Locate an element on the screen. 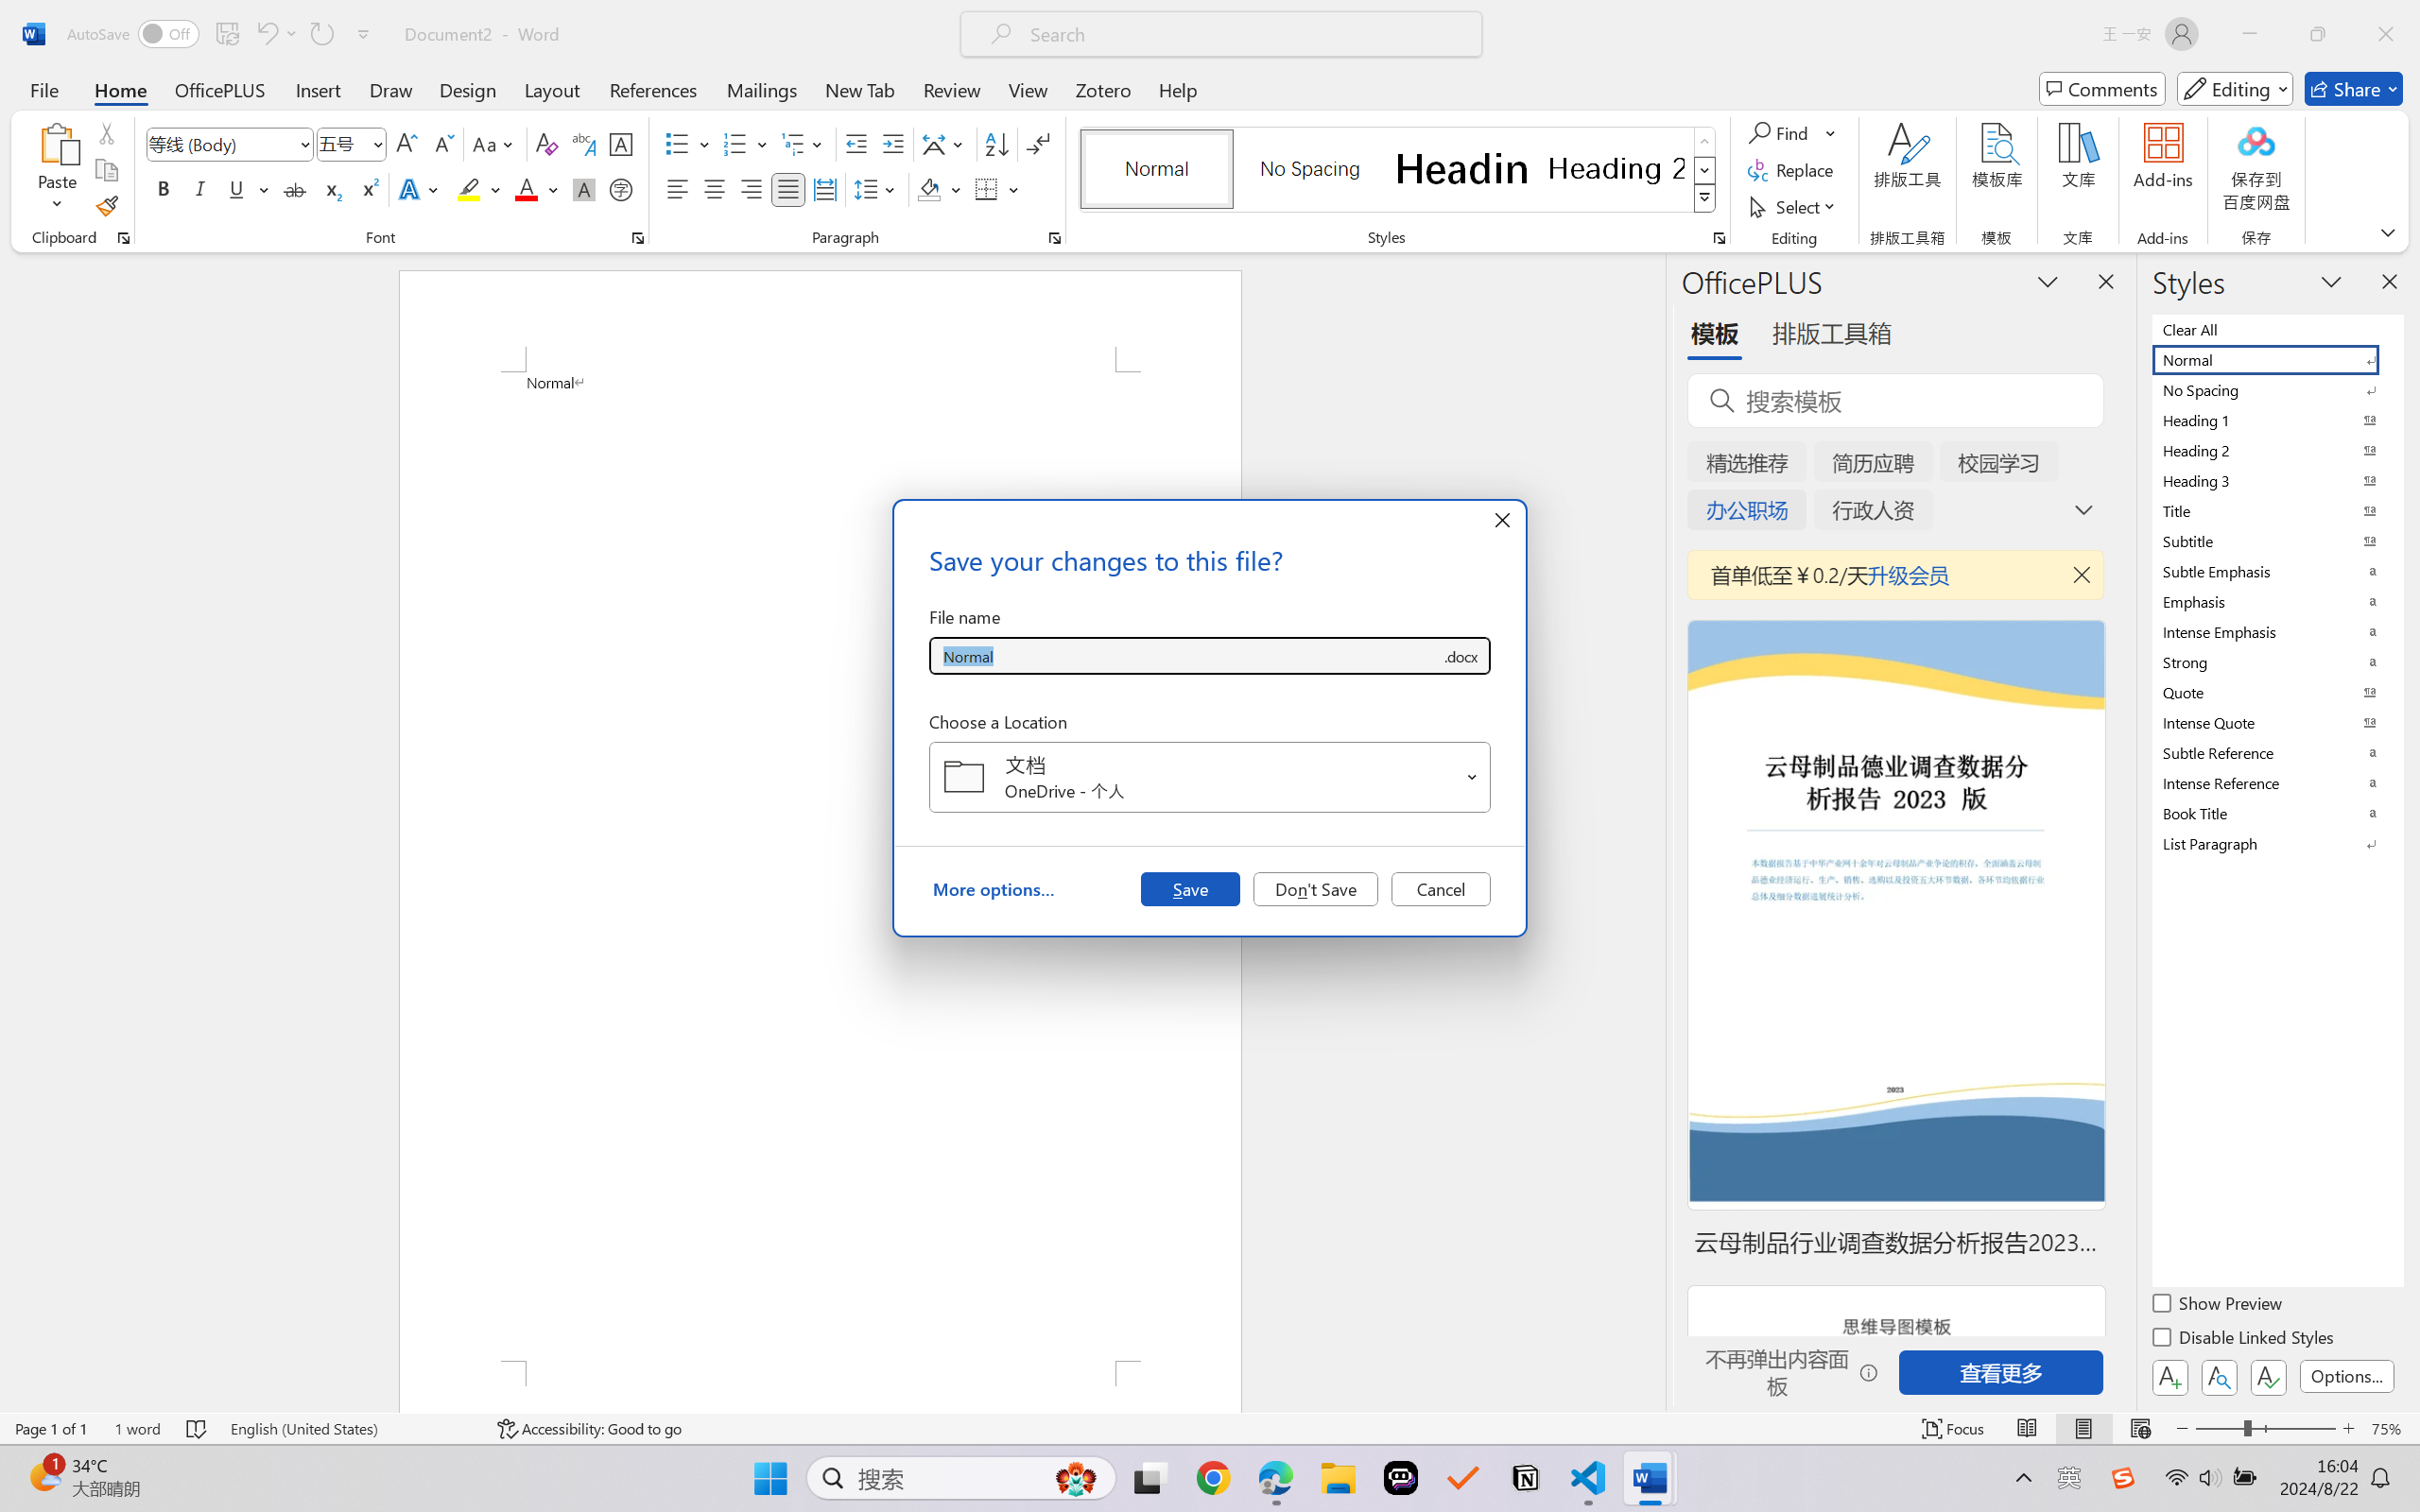  Subtle Reference is located at coordinates (2276, 752).